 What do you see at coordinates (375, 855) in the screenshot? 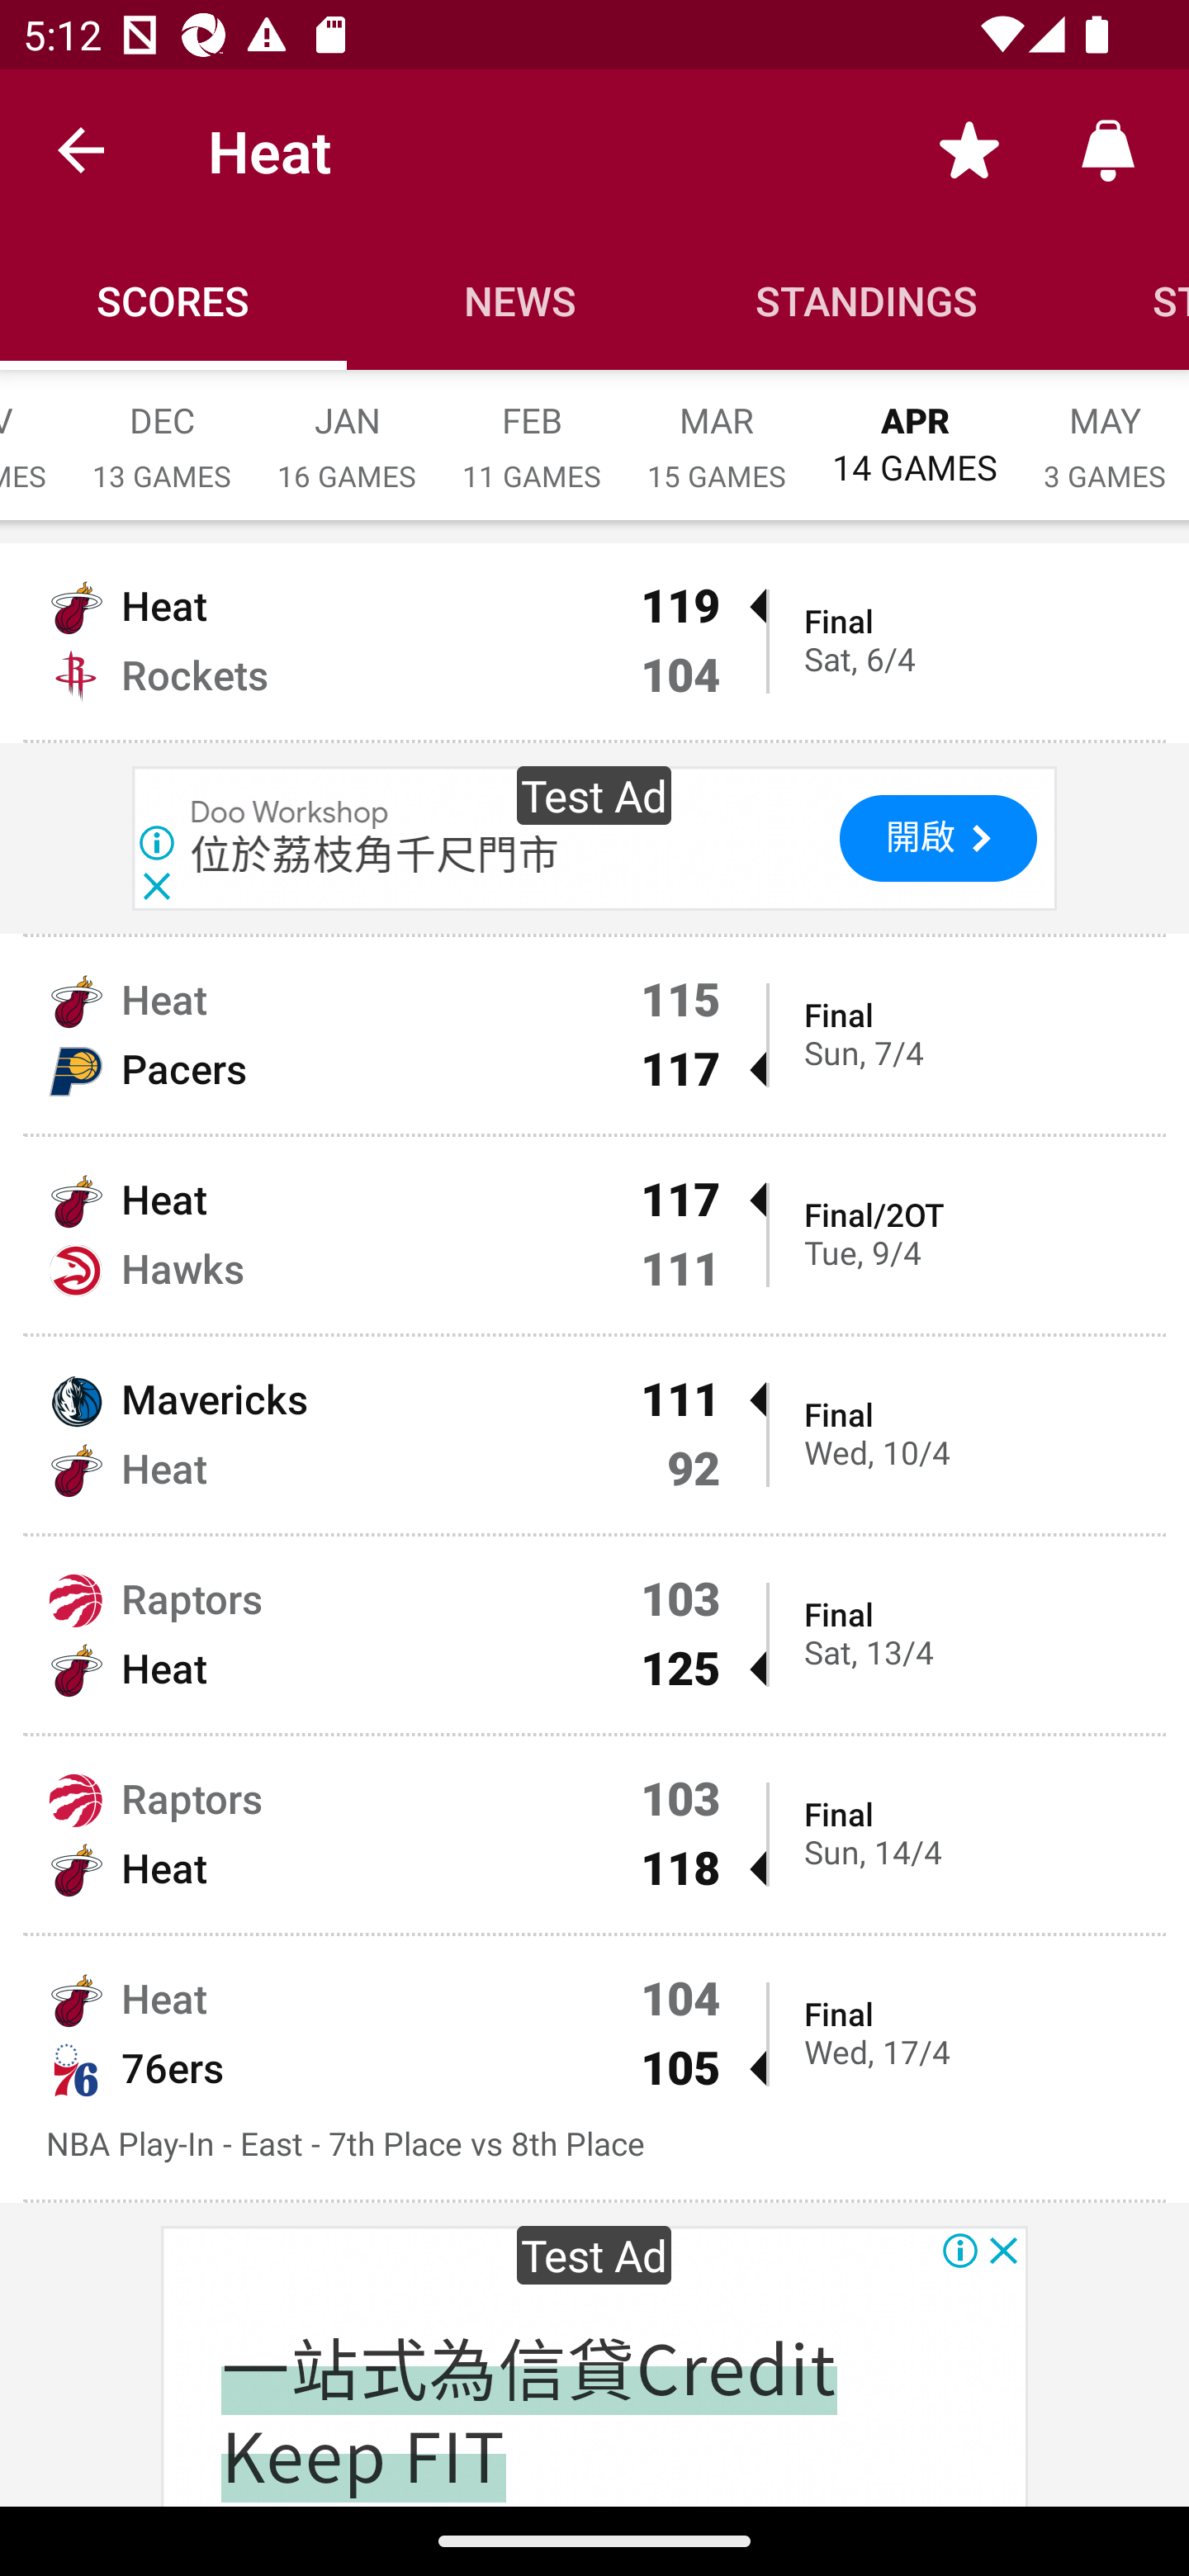
I see `位於荔枝角千尺門市` at bounding box center [375, 855].